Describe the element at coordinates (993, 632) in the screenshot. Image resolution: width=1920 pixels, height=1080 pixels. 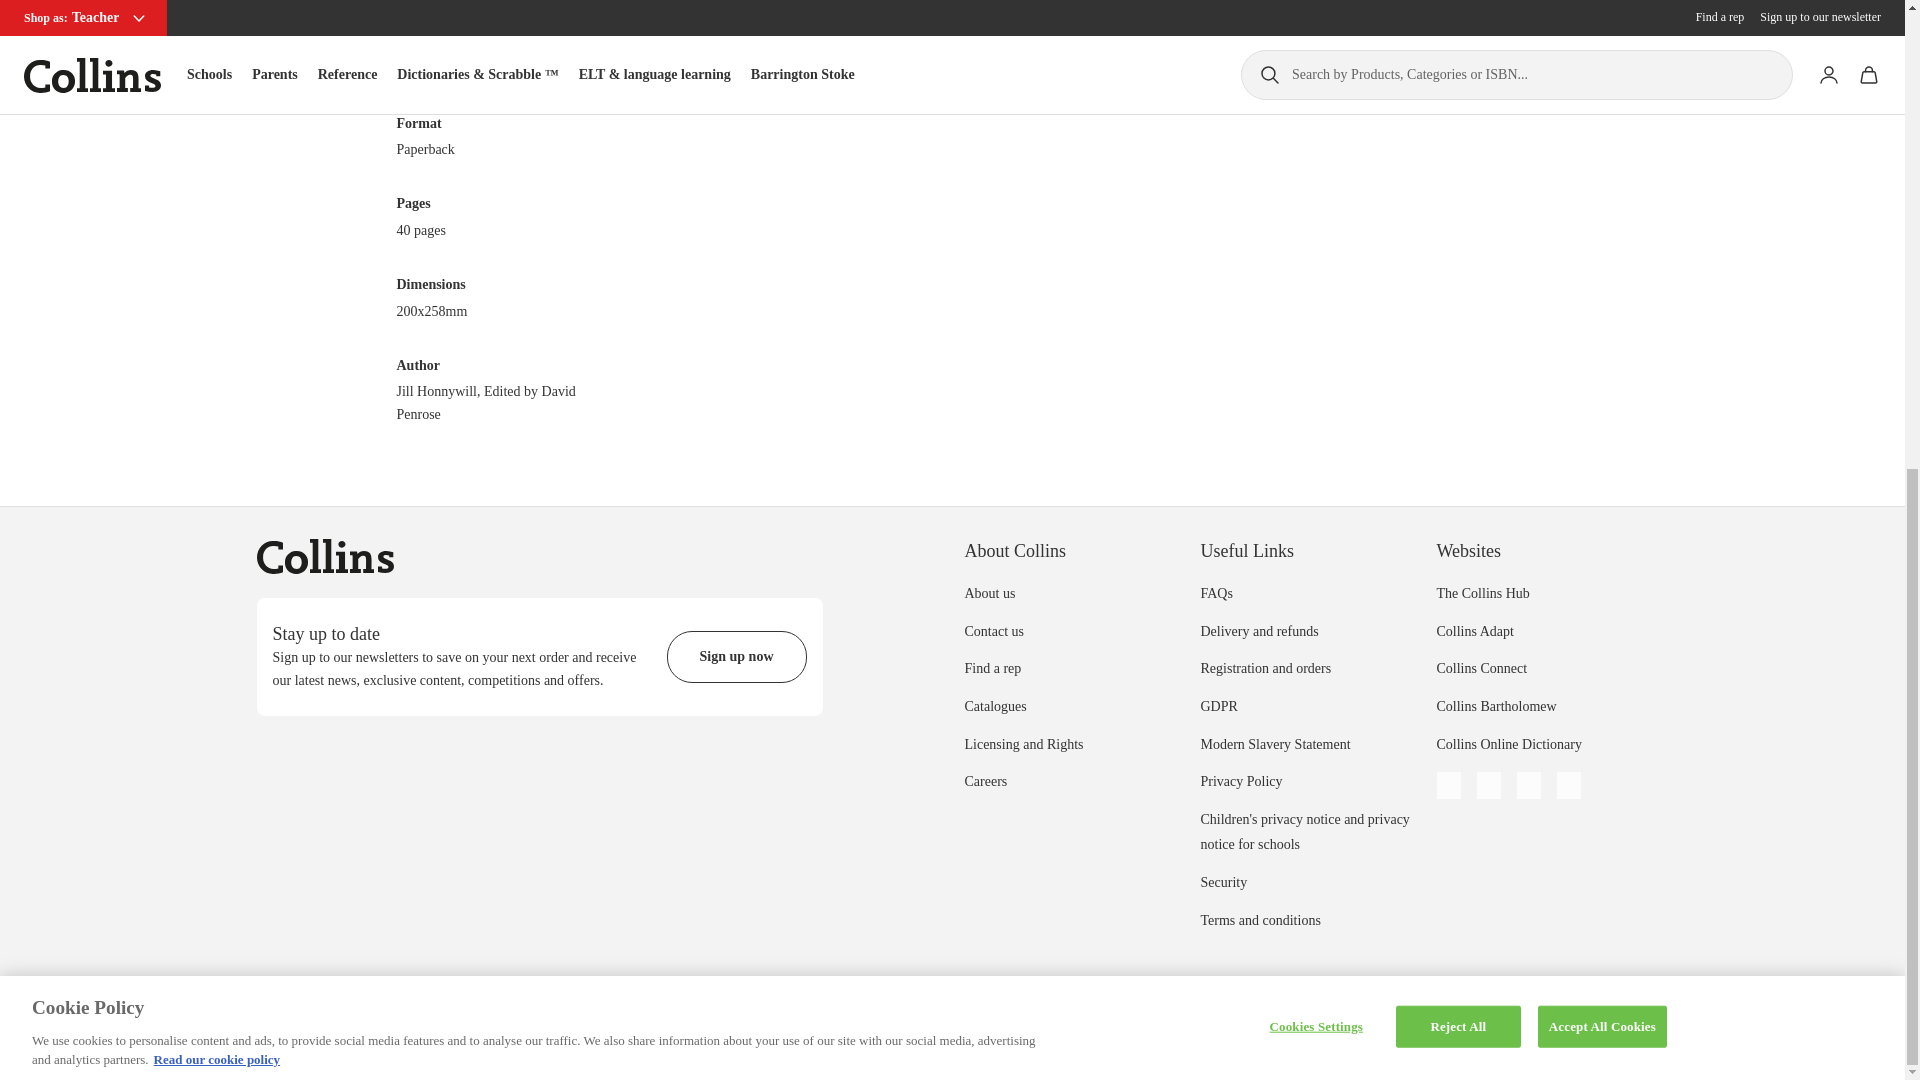
I see `Contact us` at that location.